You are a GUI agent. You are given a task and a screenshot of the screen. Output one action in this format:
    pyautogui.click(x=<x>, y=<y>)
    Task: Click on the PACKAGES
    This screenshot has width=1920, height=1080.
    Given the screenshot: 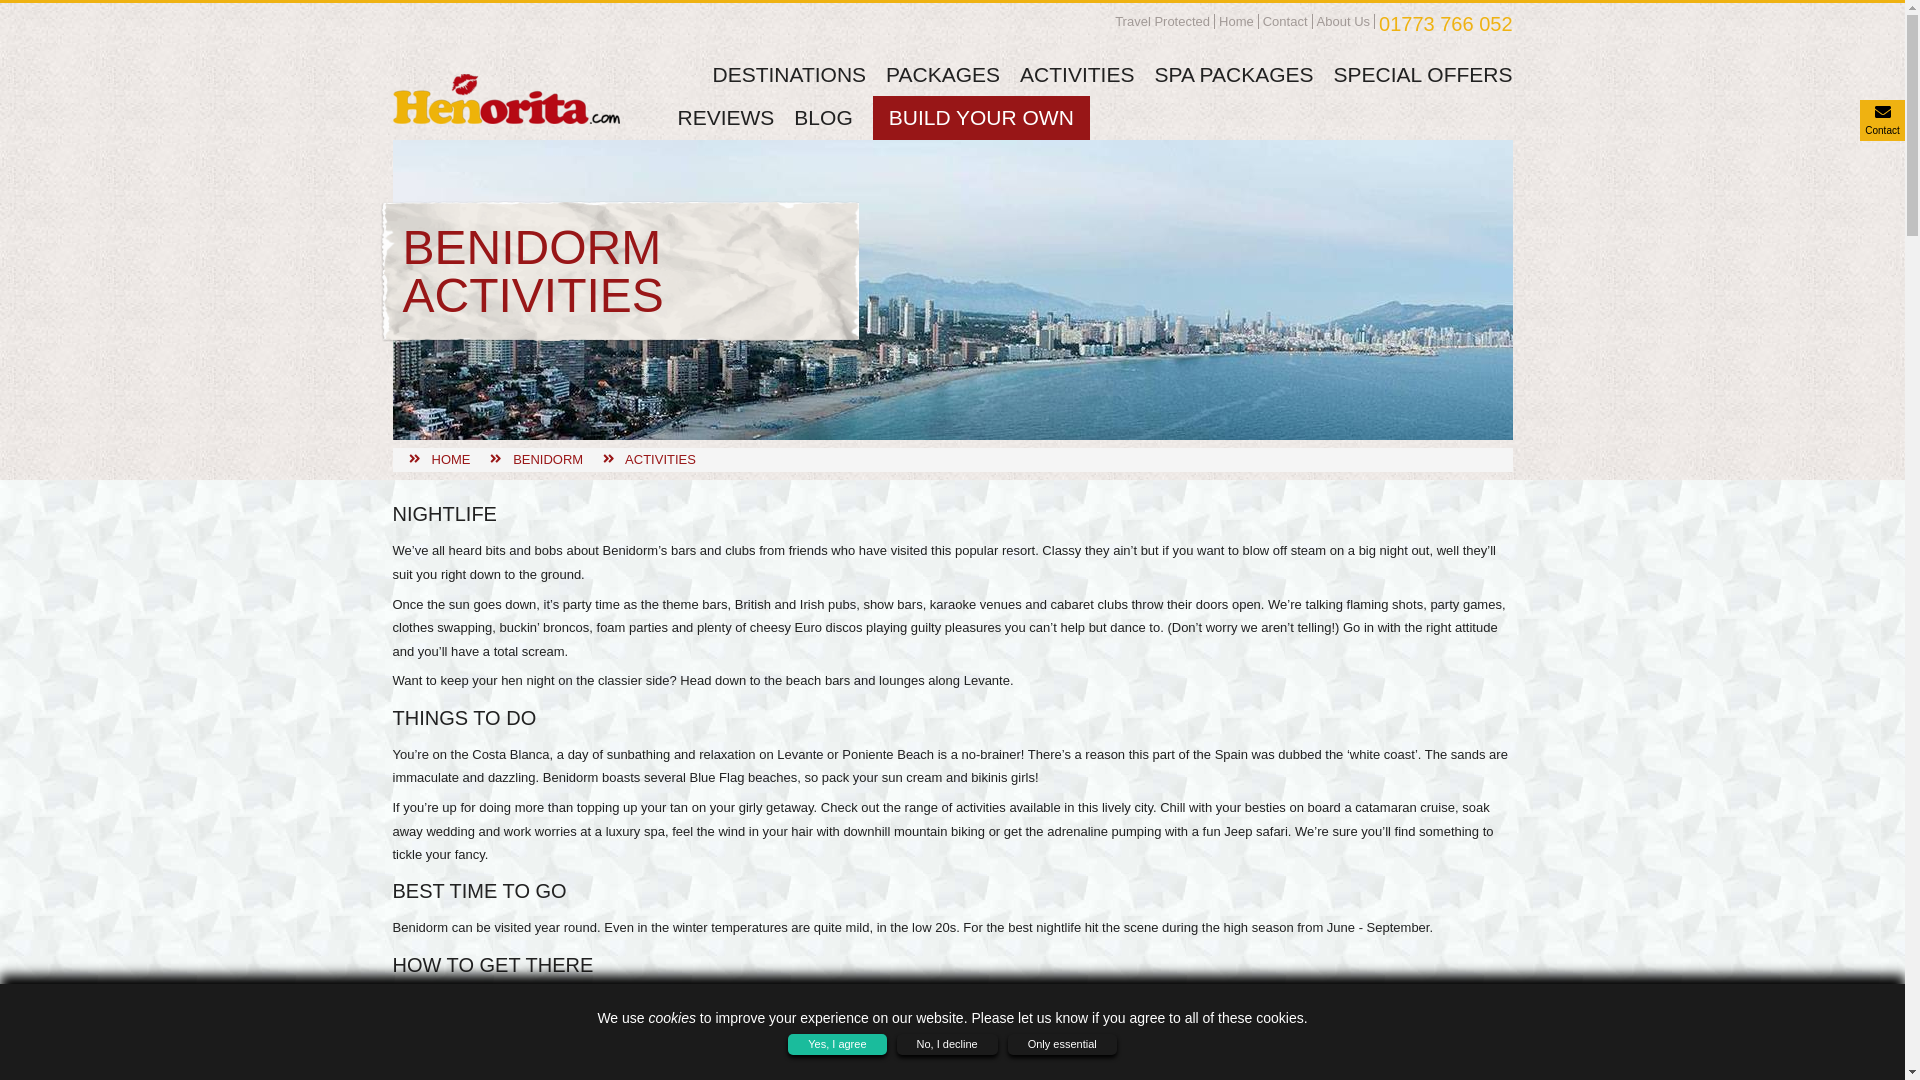 What is the action you would take?
    pyautogui.click(x=942, y=74)
    